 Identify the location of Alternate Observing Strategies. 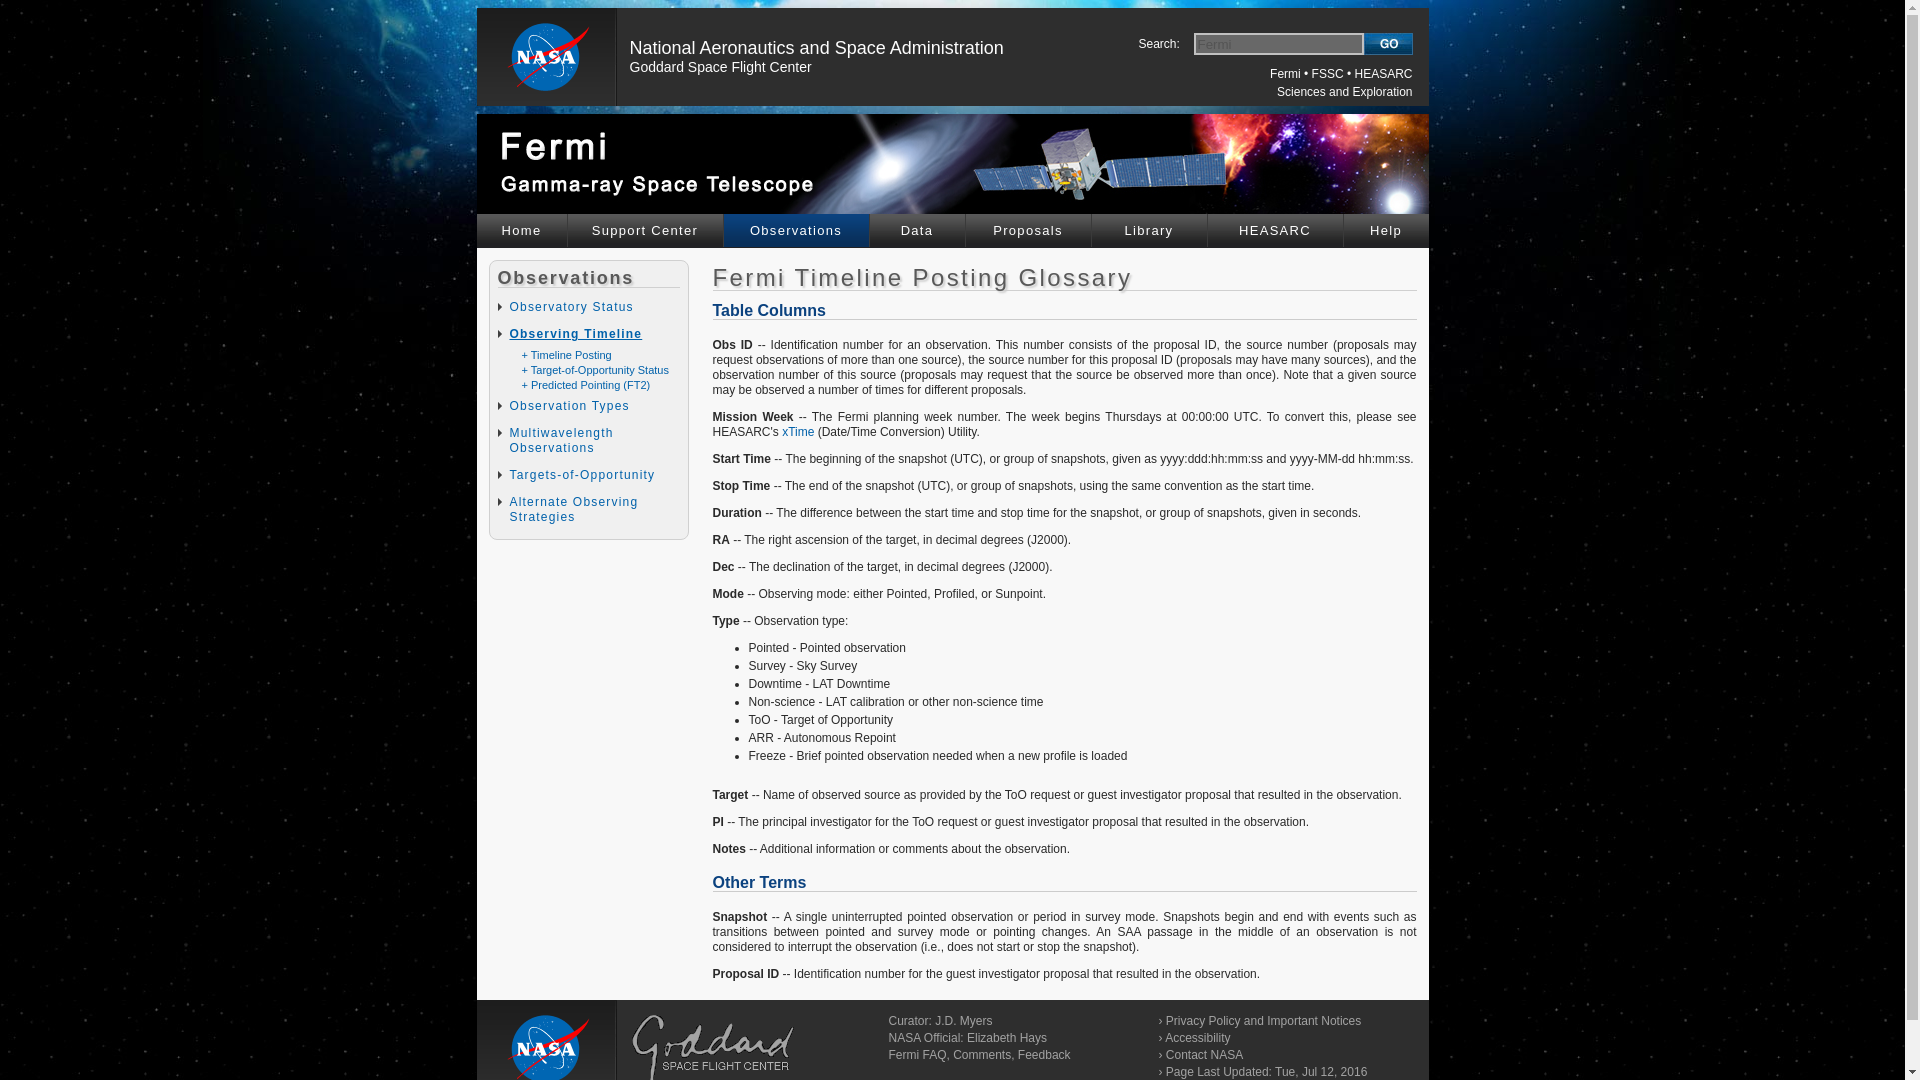
(574, 508).